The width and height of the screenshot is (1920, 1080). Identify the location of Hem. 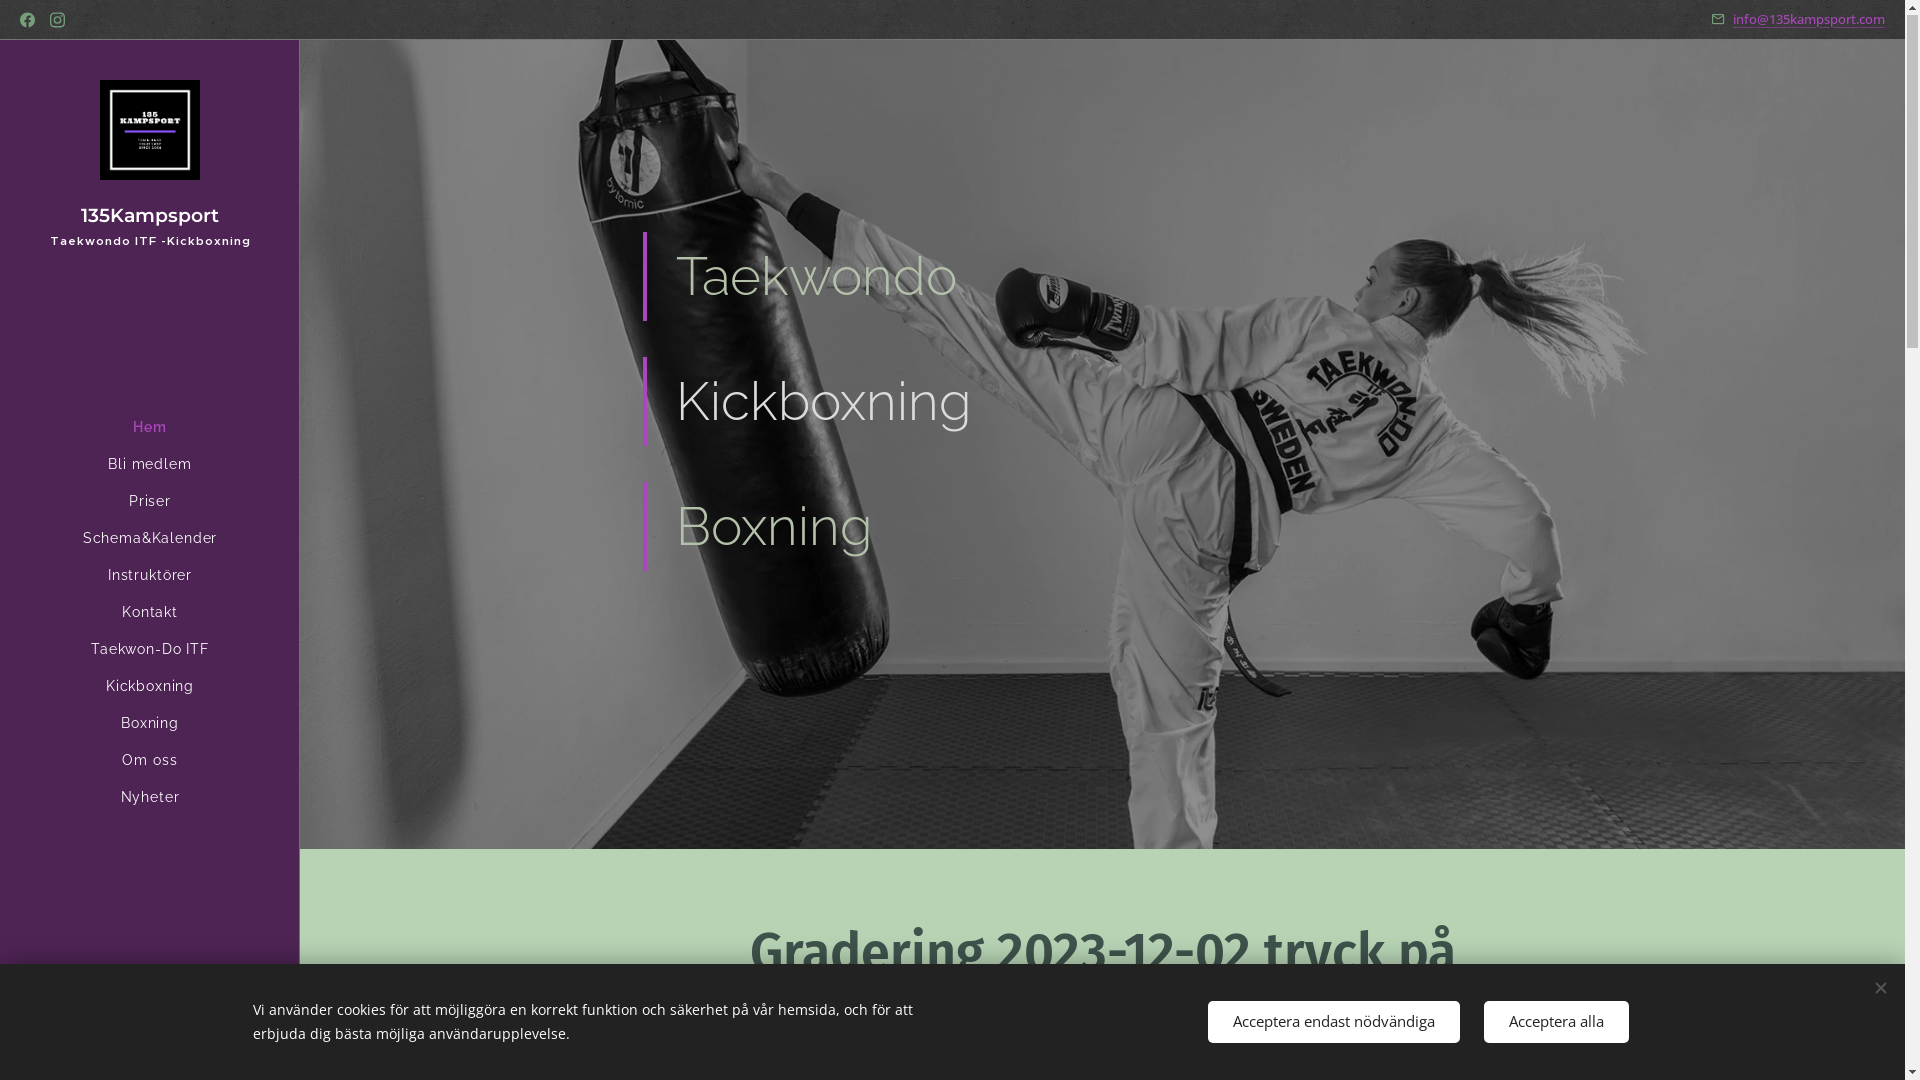
(150, 428).